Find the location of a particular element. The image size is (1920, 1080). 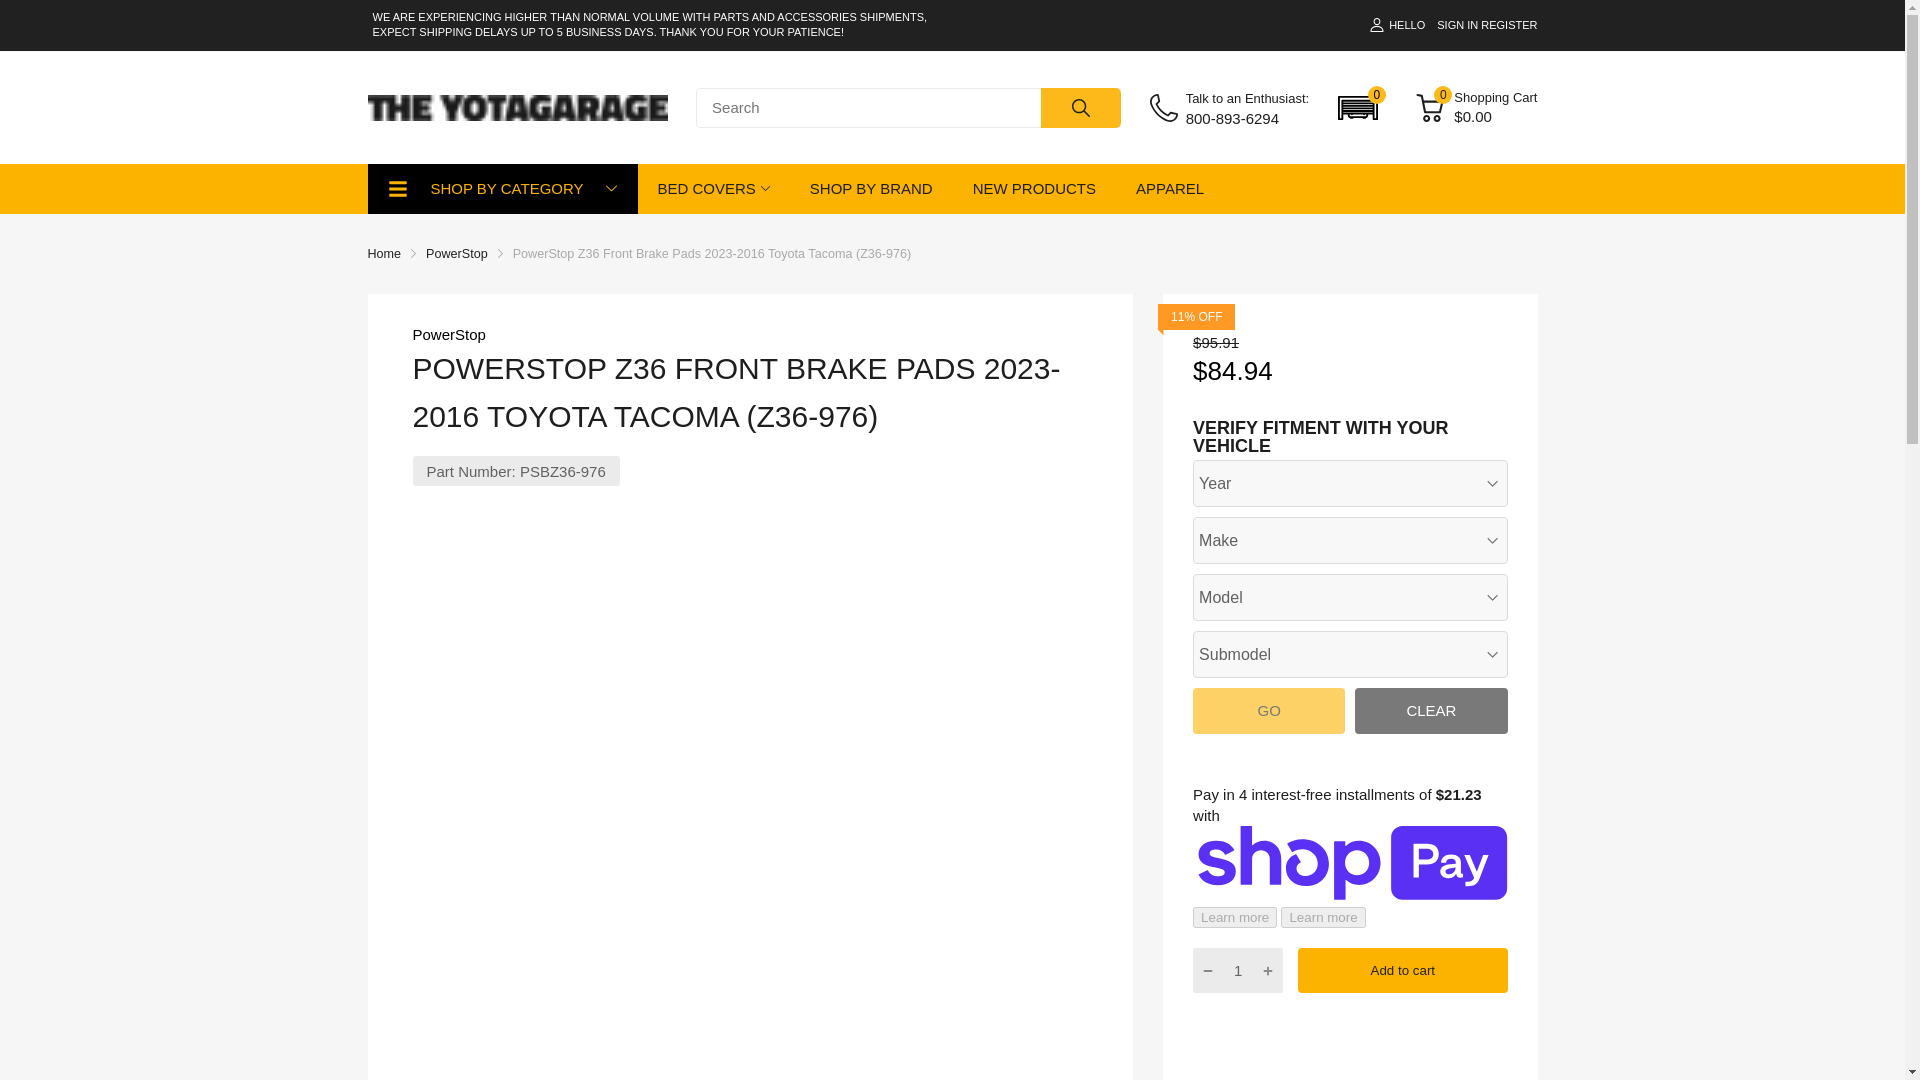

Home is located at coordinates (384, 254).